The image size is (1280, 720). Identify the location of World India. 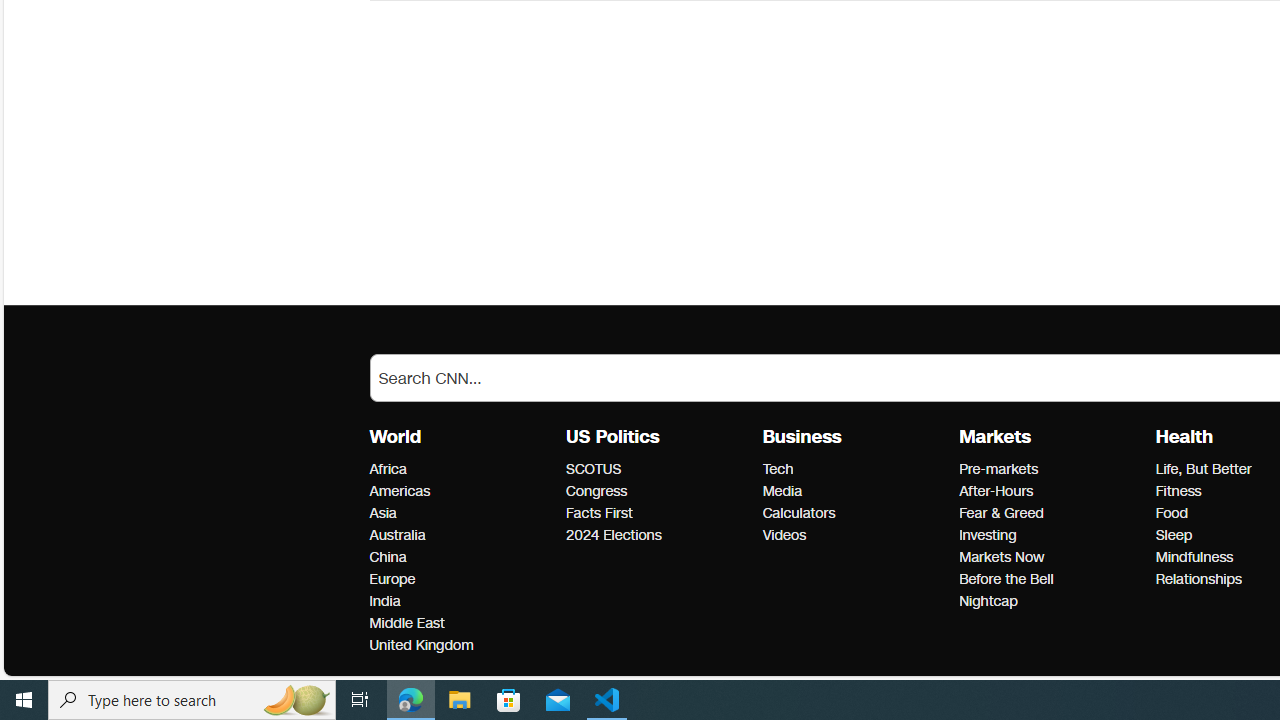
(384, 601).